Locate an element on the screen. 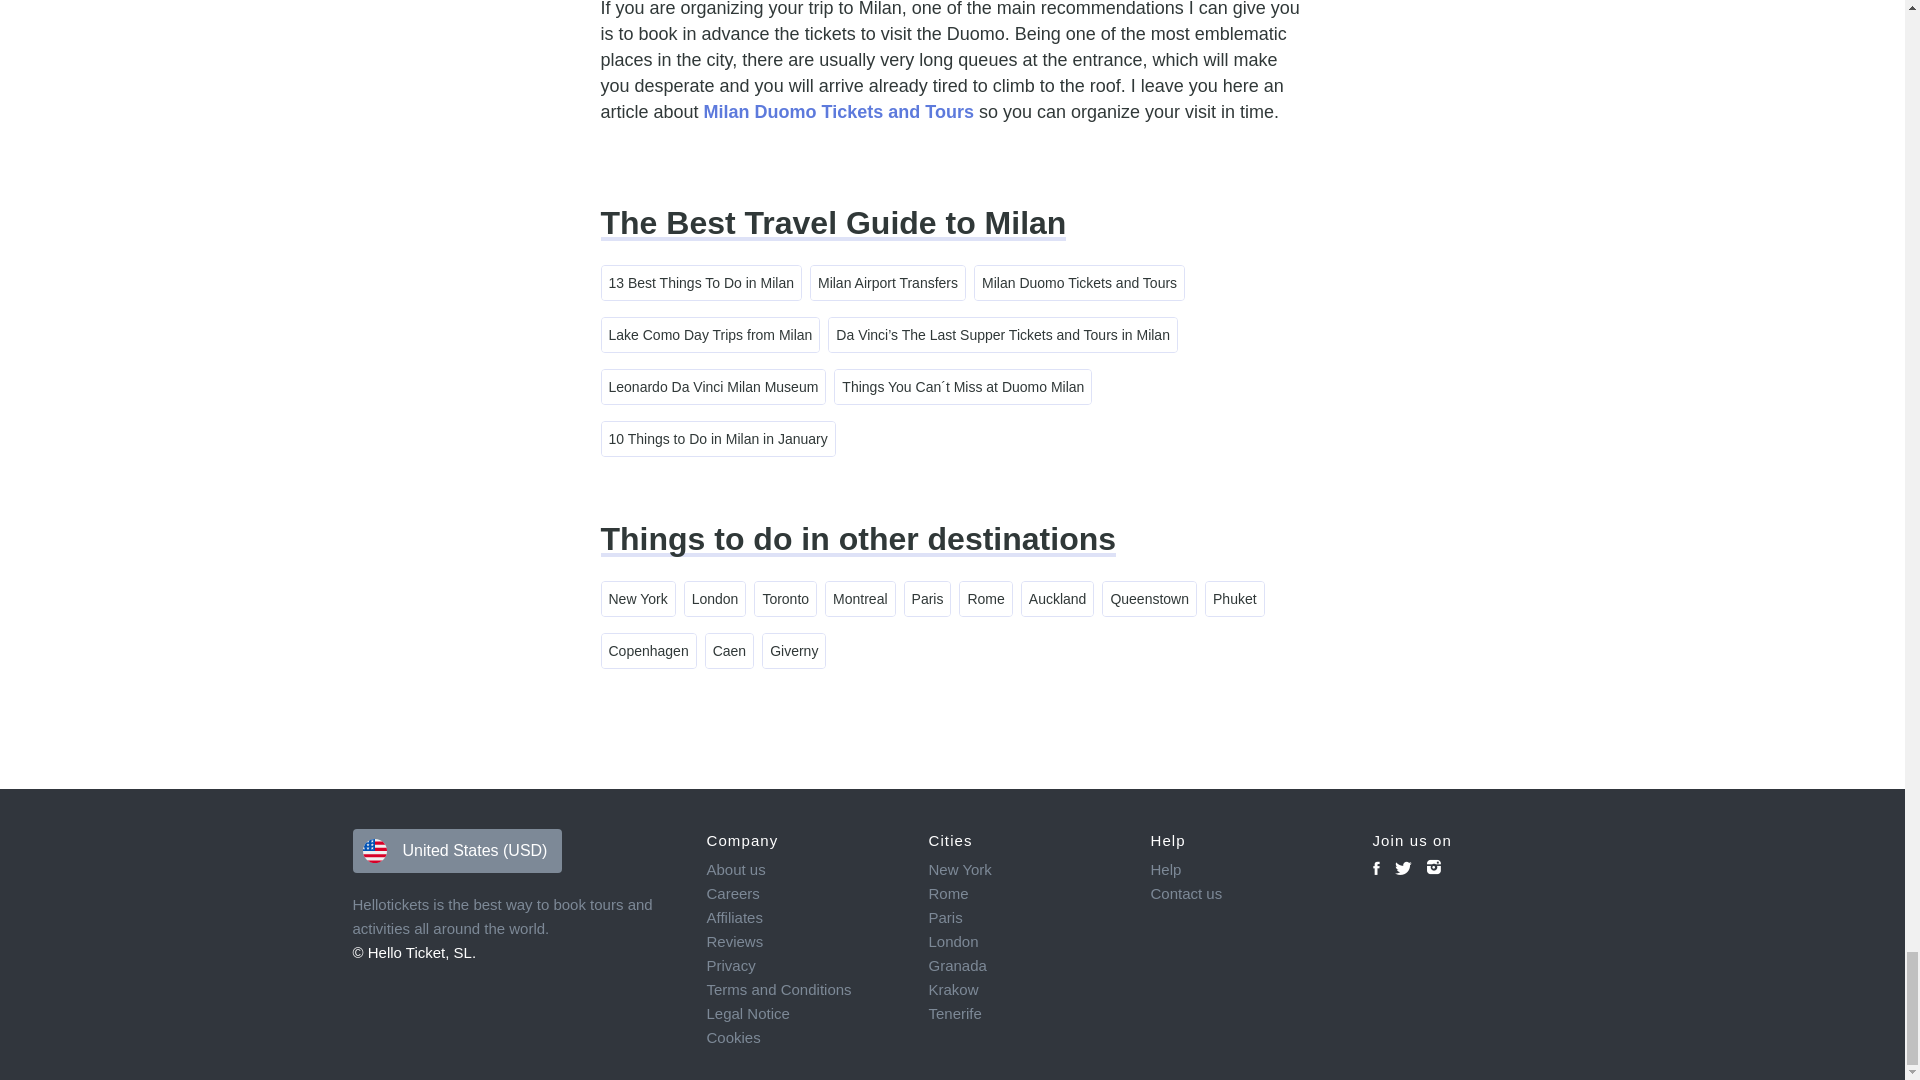 Image resolution: width=1920 pixels, height=1080 pixels. Montreal is located at coordinates (860, 598).